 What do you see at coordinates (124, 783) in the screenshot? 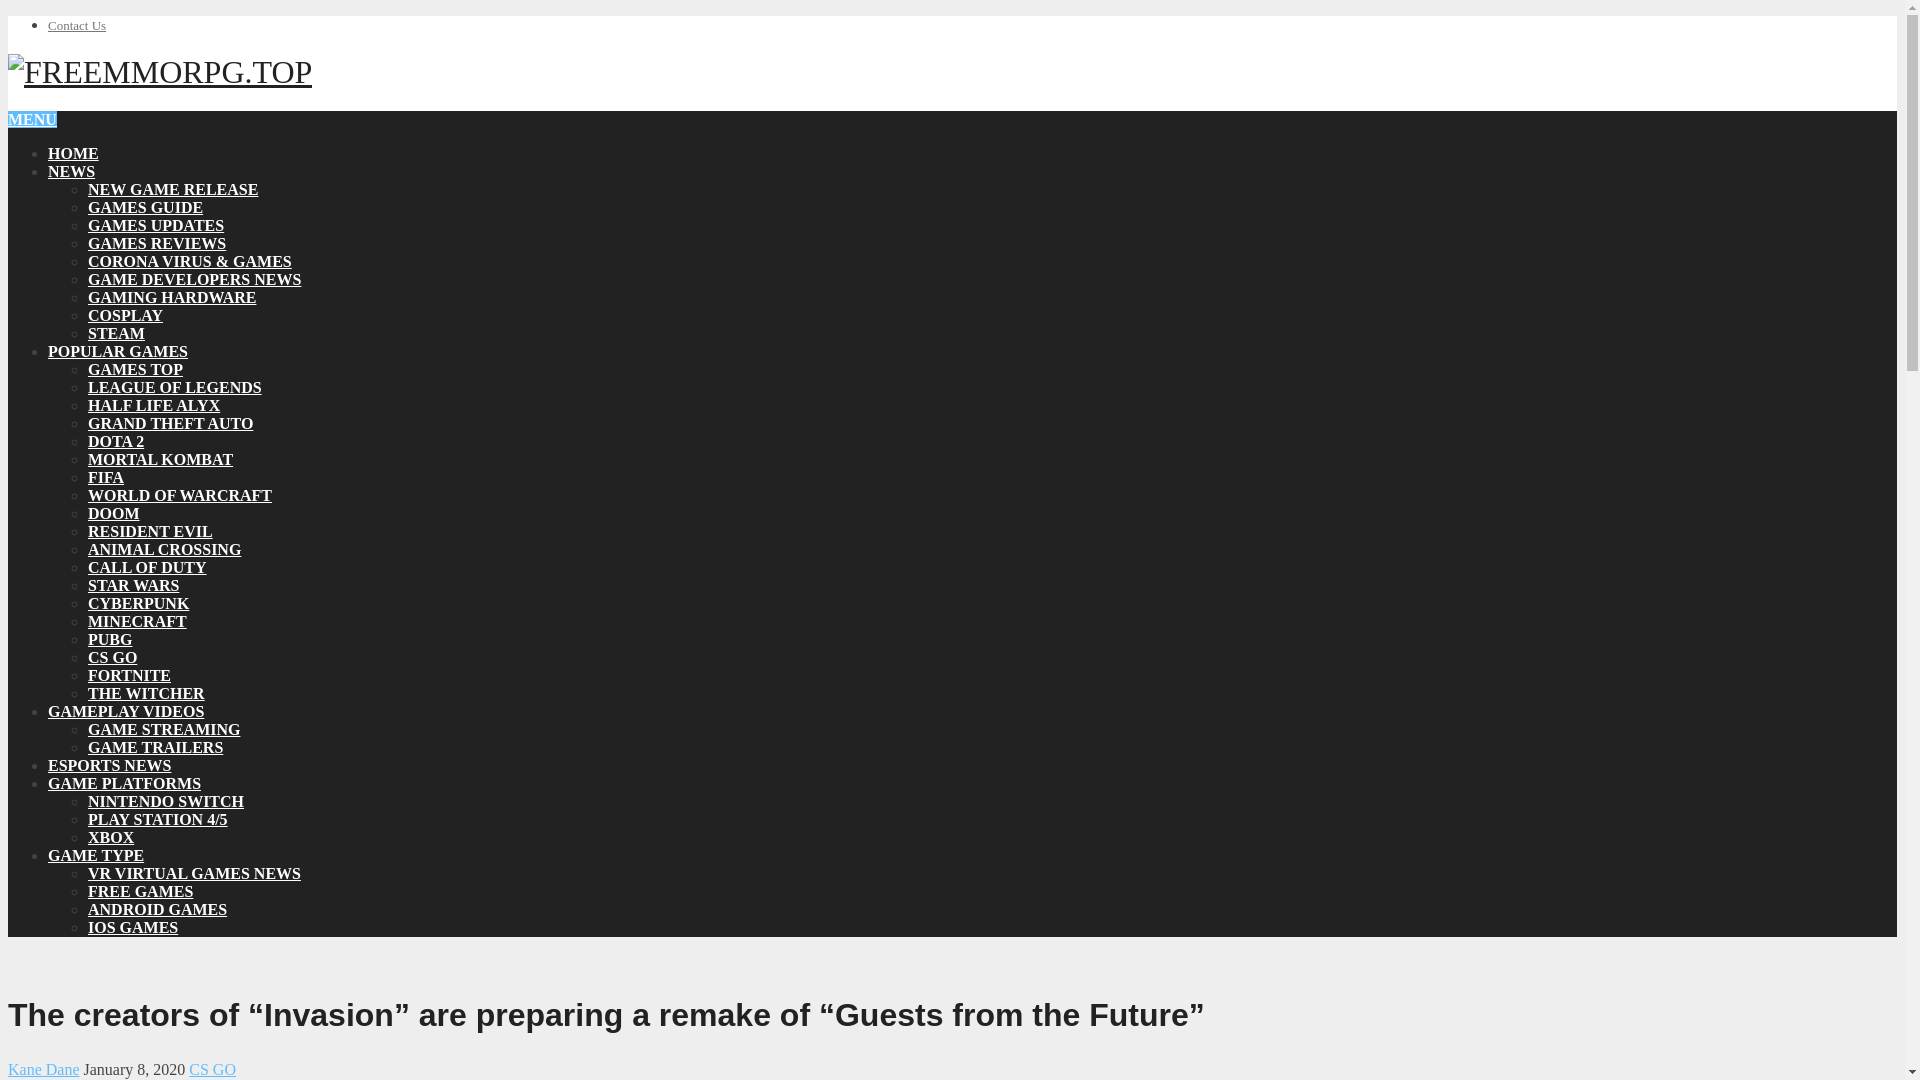
I see `GAME PLATFORMS` at bounding box center [124, 783].